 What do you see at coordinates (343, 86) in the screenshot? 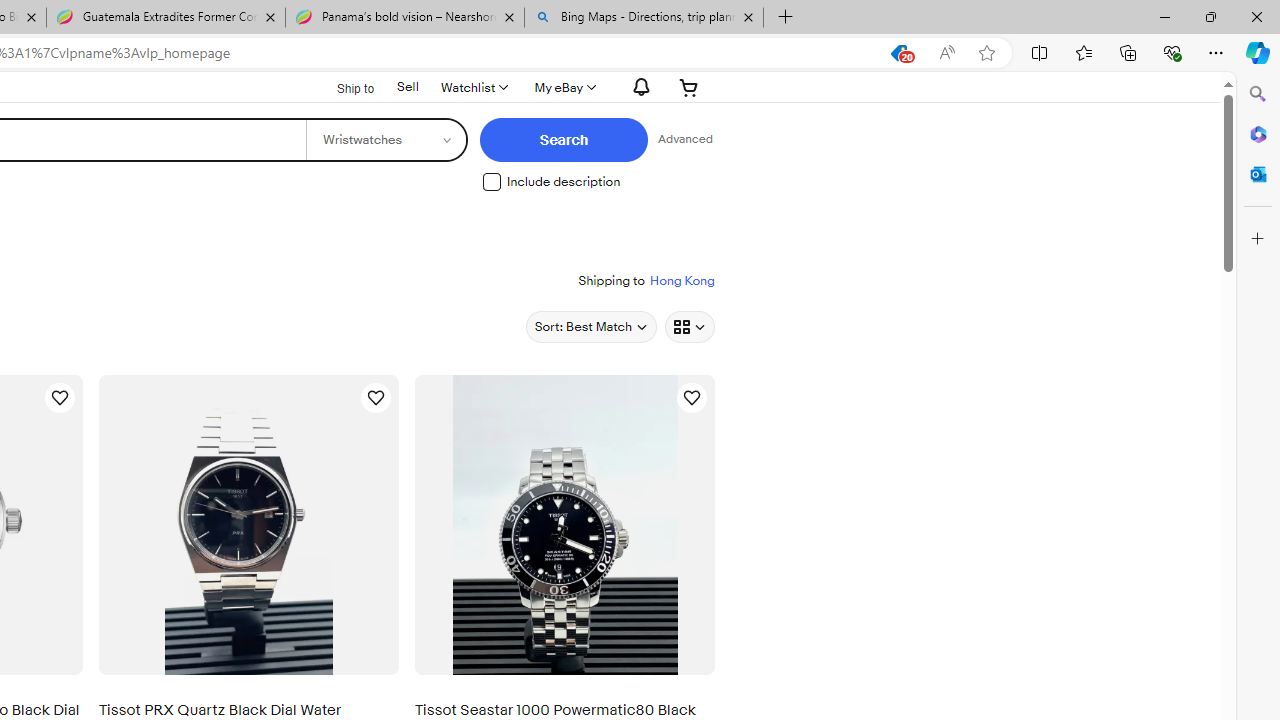
I see `Ship to` at bounding box center [343, 86].